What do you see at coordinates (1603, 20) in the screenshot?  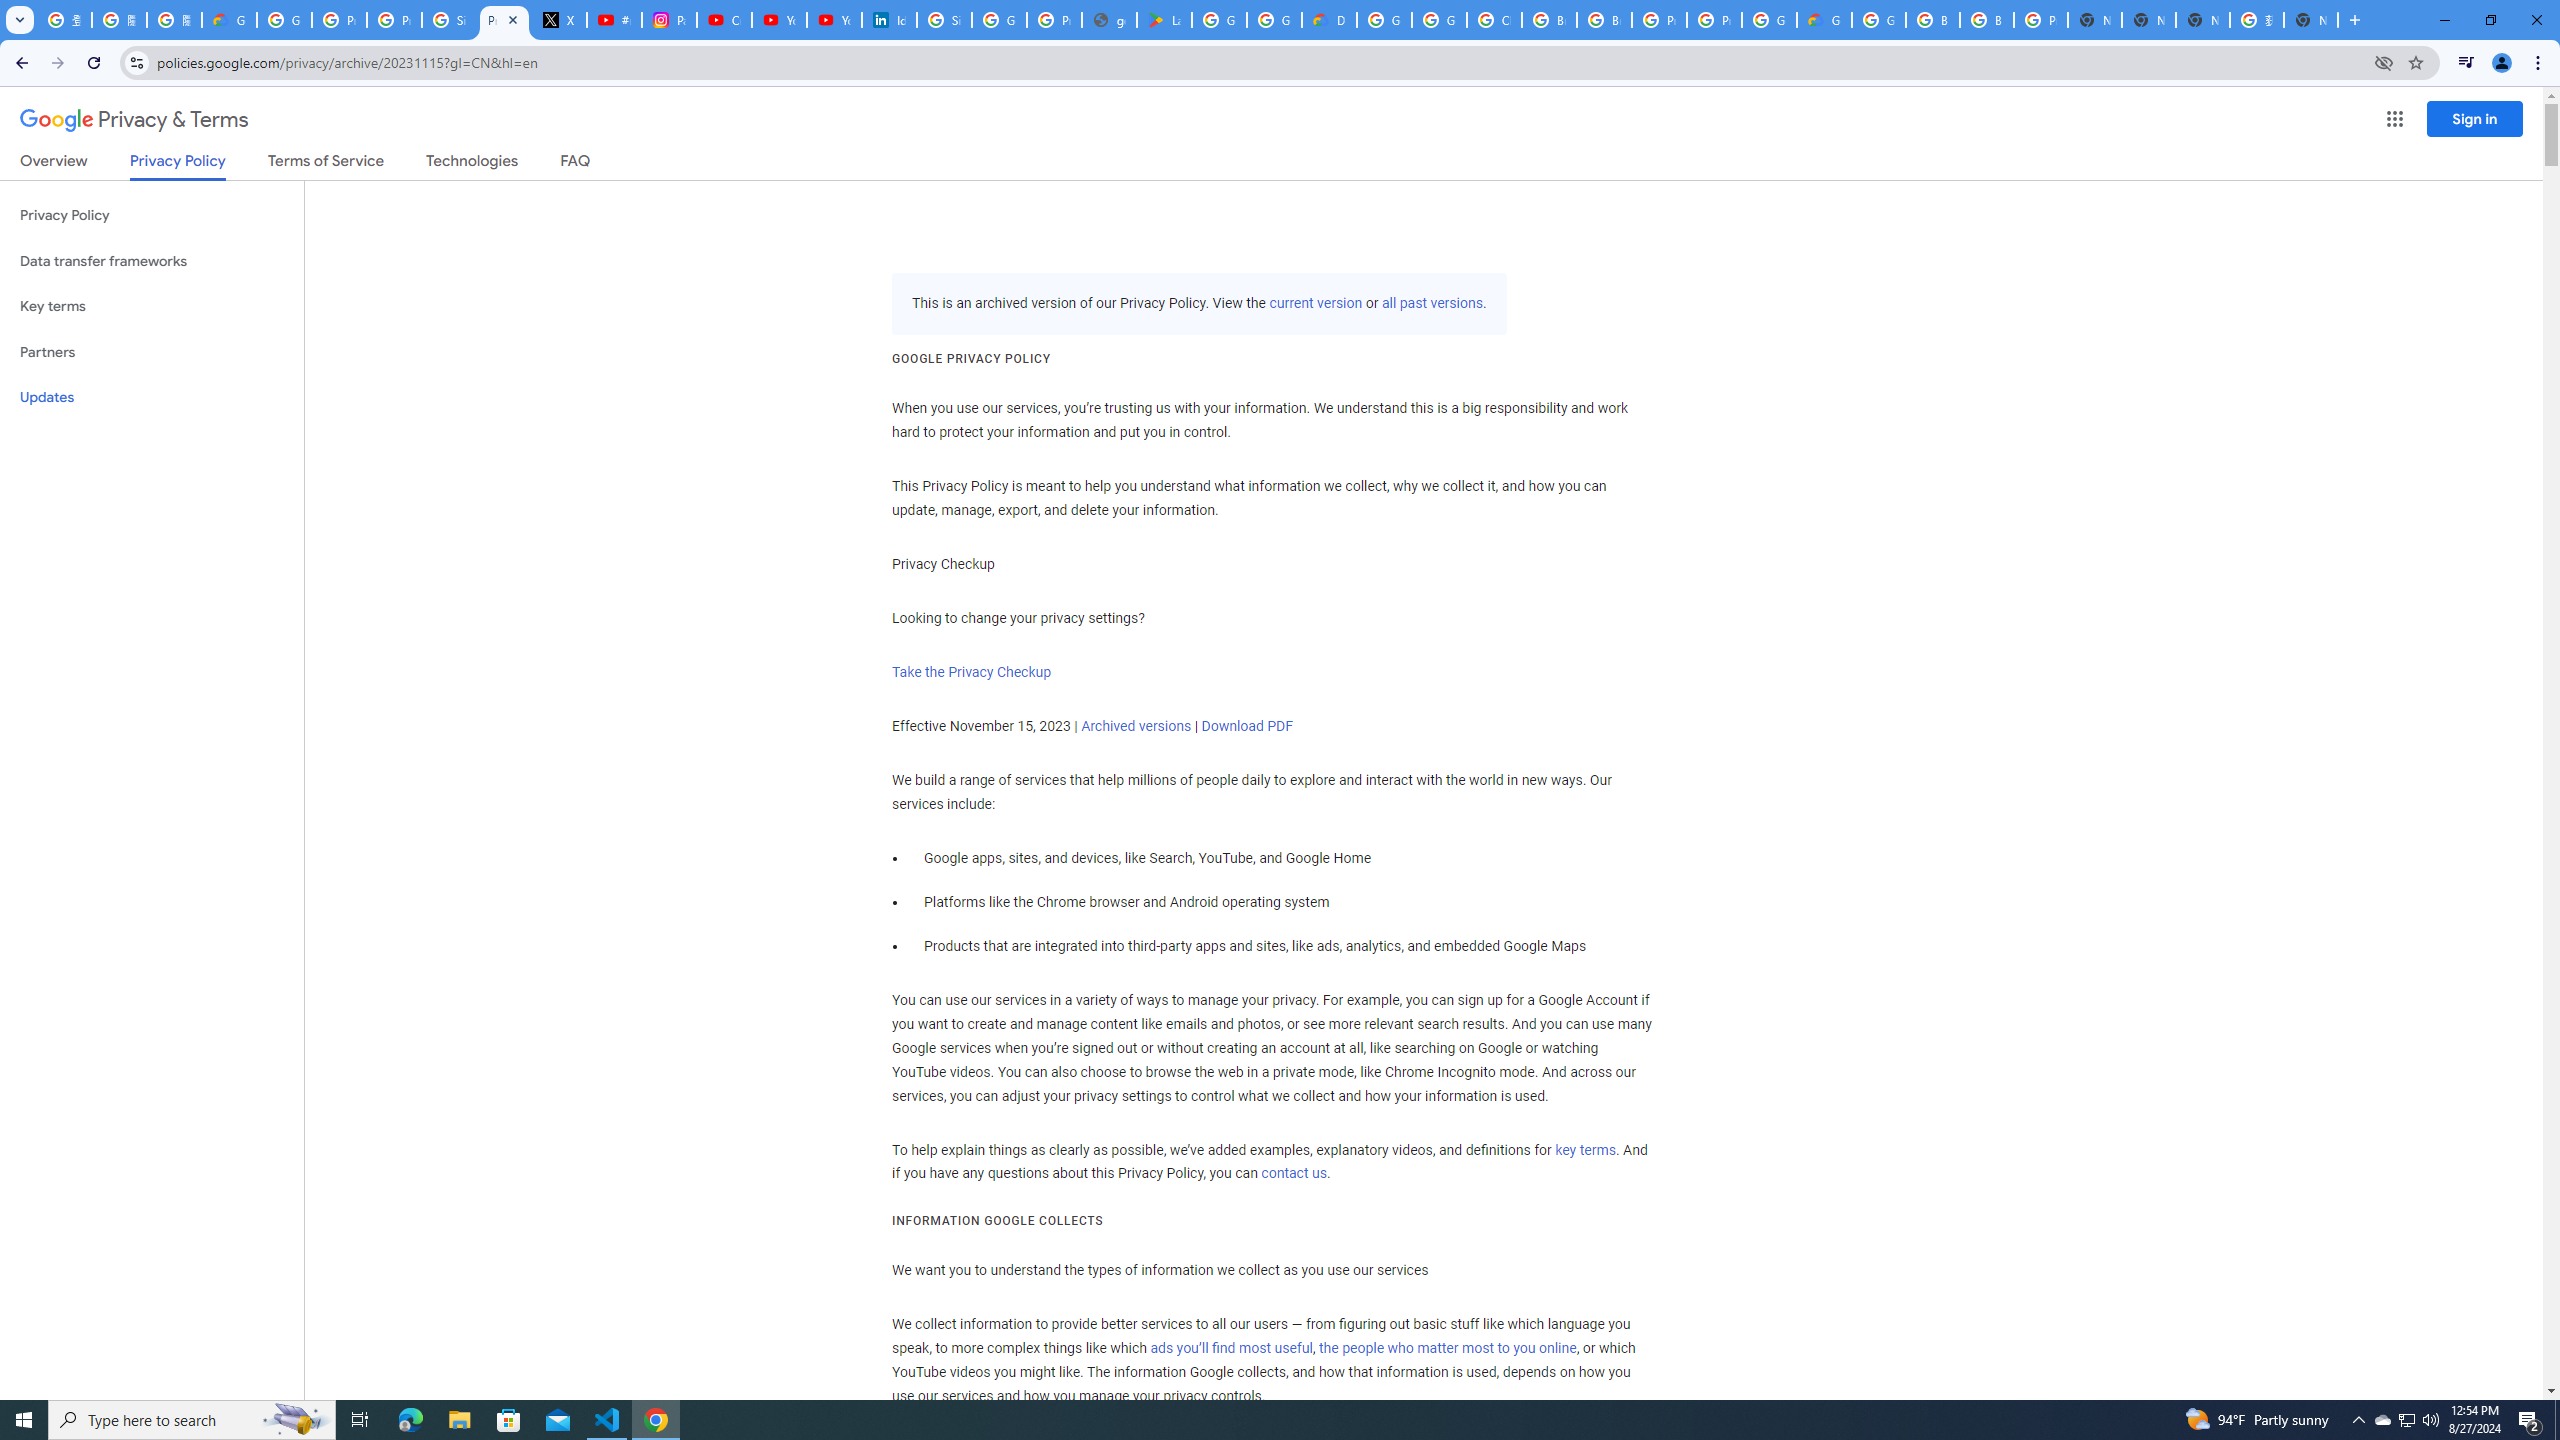 I see `Browse Chrome as a guest - Computer - Google Chrome Help` at bounding box center [1603, 20].